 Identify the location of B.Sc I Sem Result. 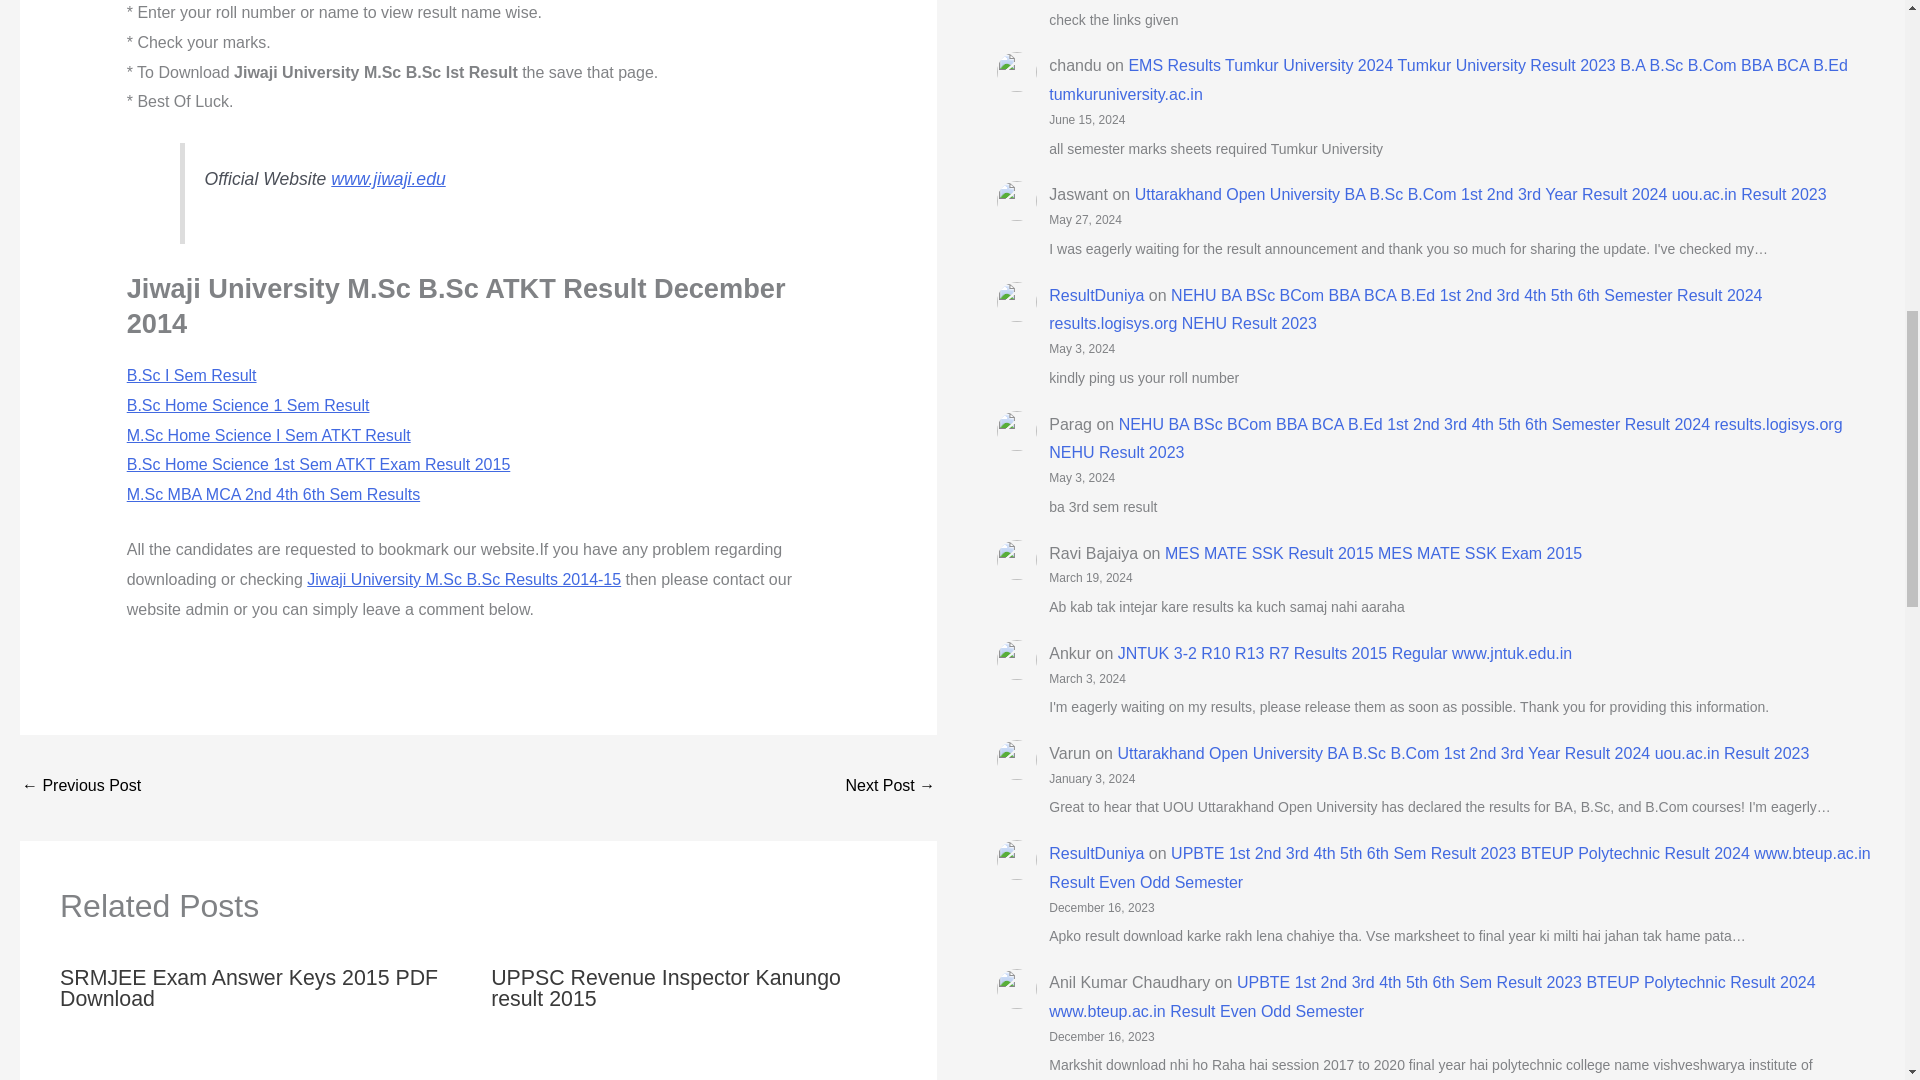
(192, 376).